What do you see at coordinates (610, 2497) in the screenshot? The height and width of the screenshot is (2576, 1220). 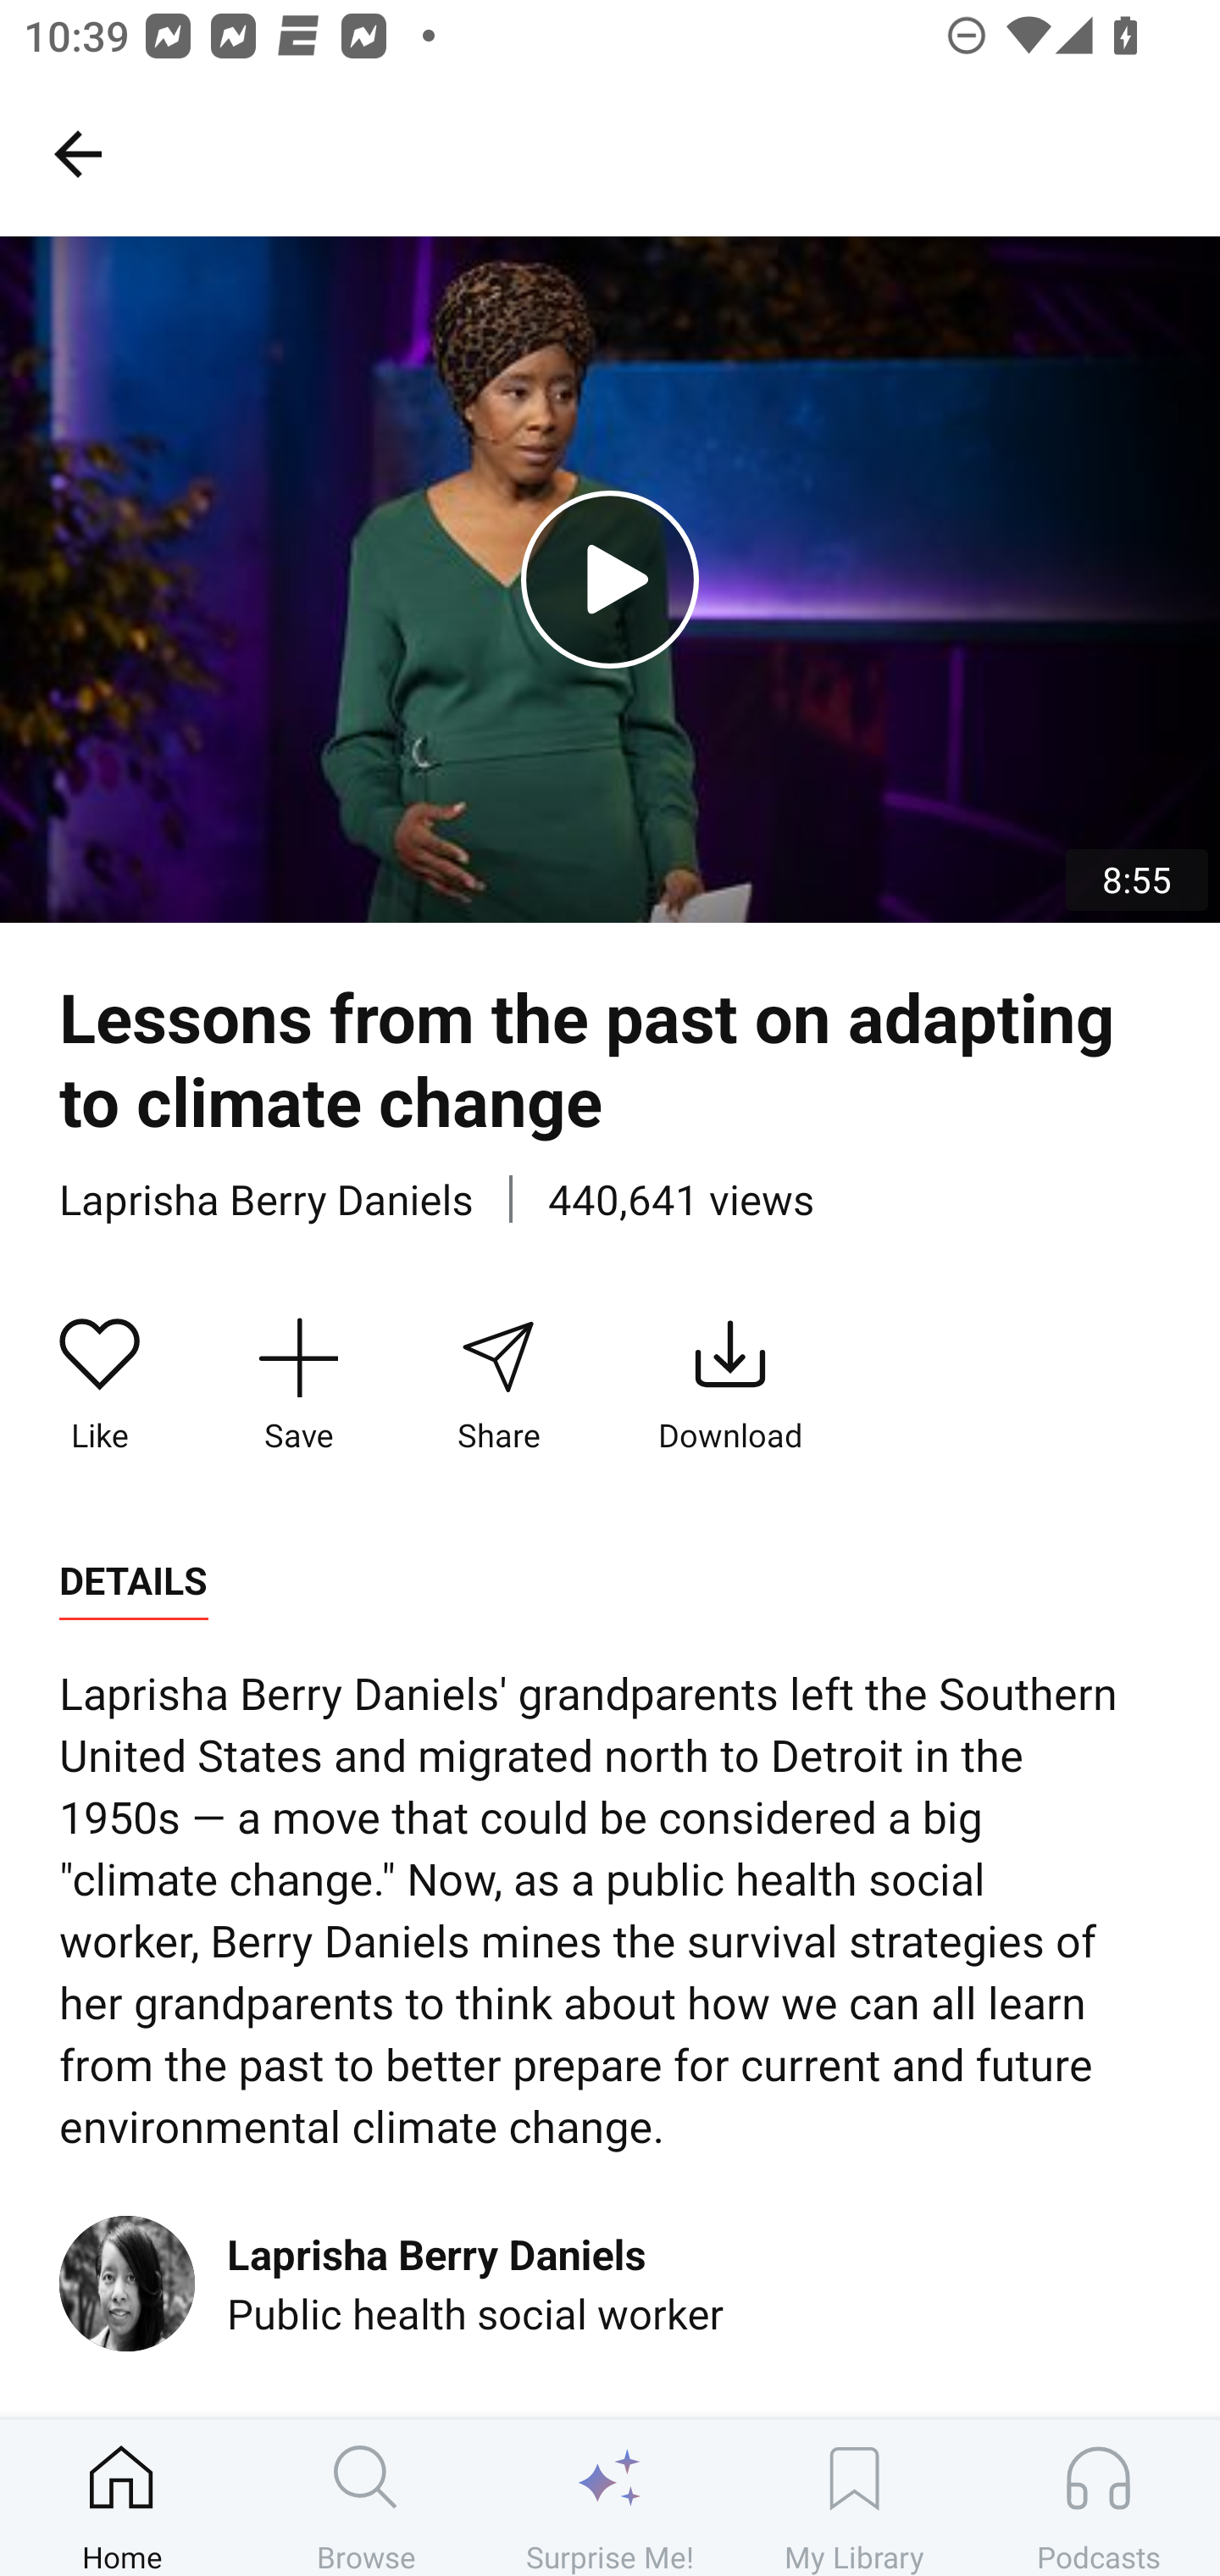 I see `Surprise Me!` at bounding box center [610, 2497].